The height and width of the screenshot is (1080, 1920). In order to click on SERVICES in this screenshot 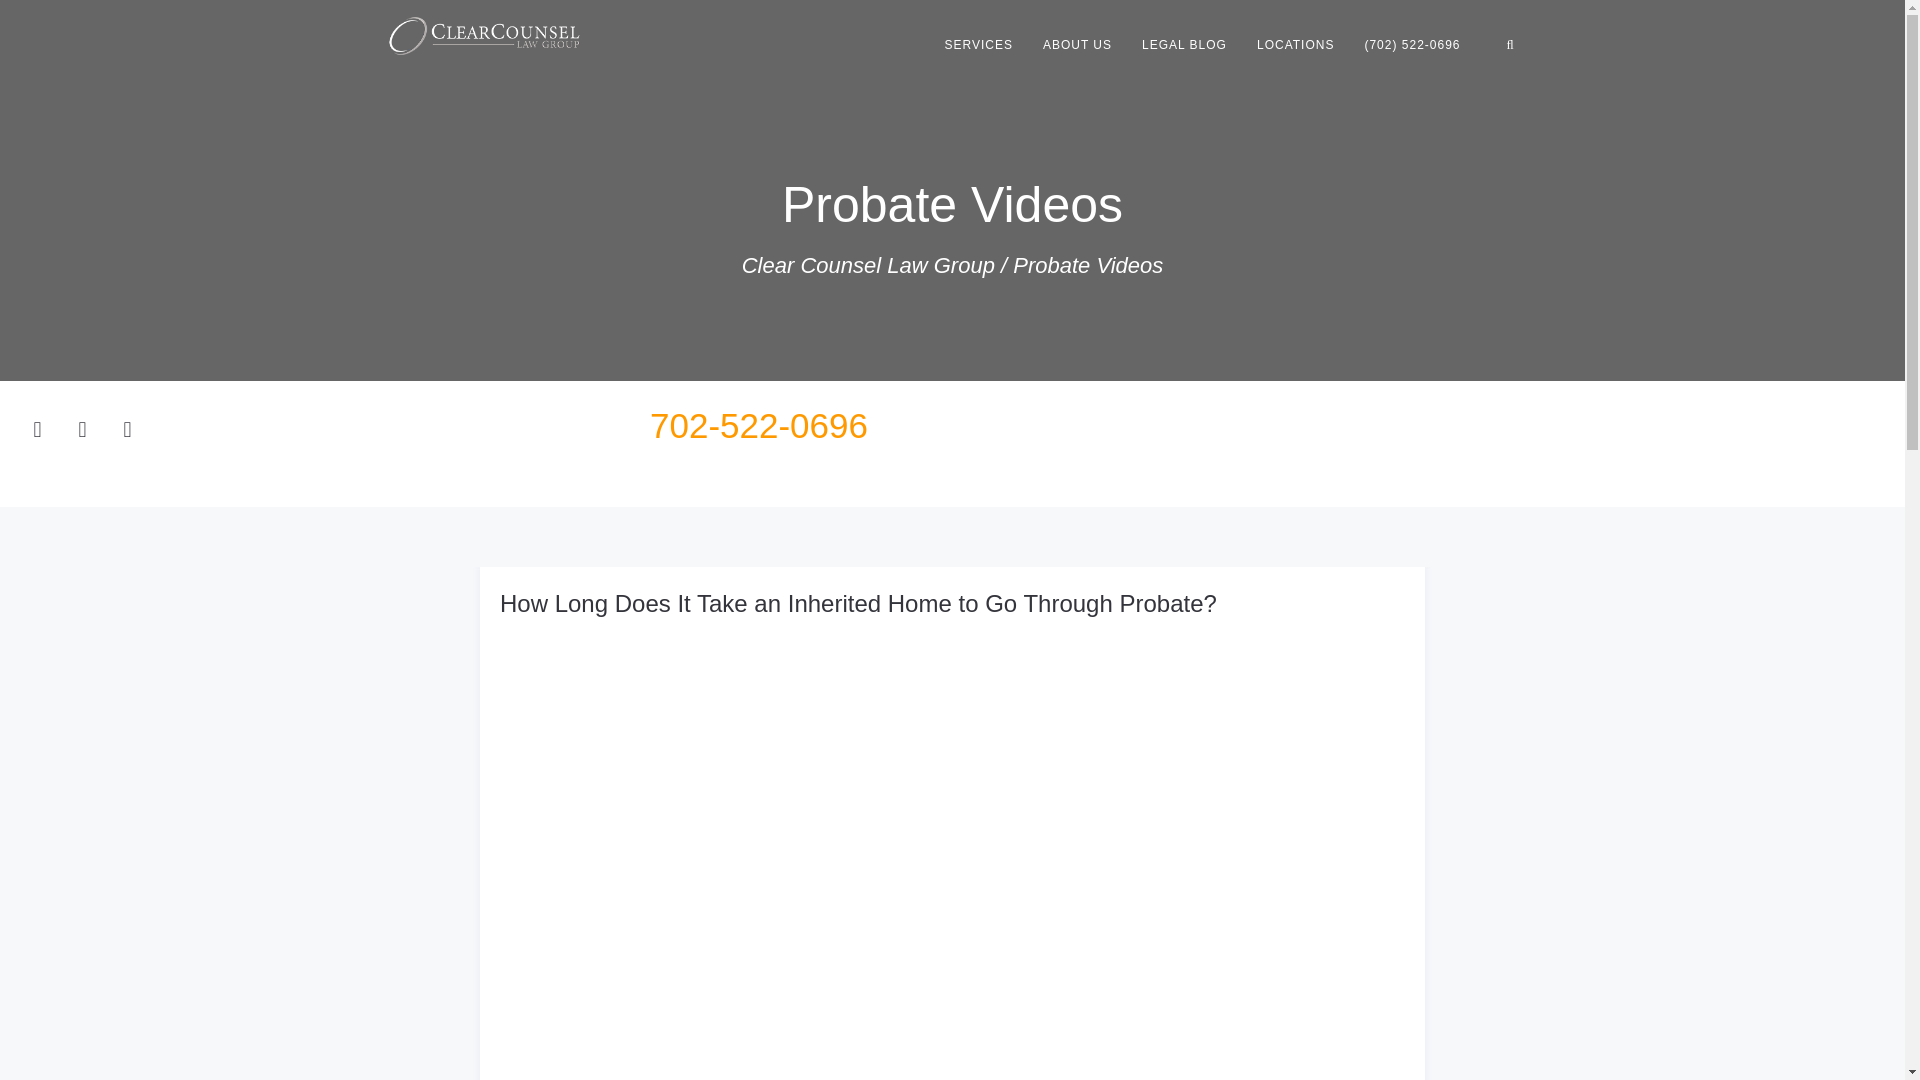, I will do `click(978, 44)`.